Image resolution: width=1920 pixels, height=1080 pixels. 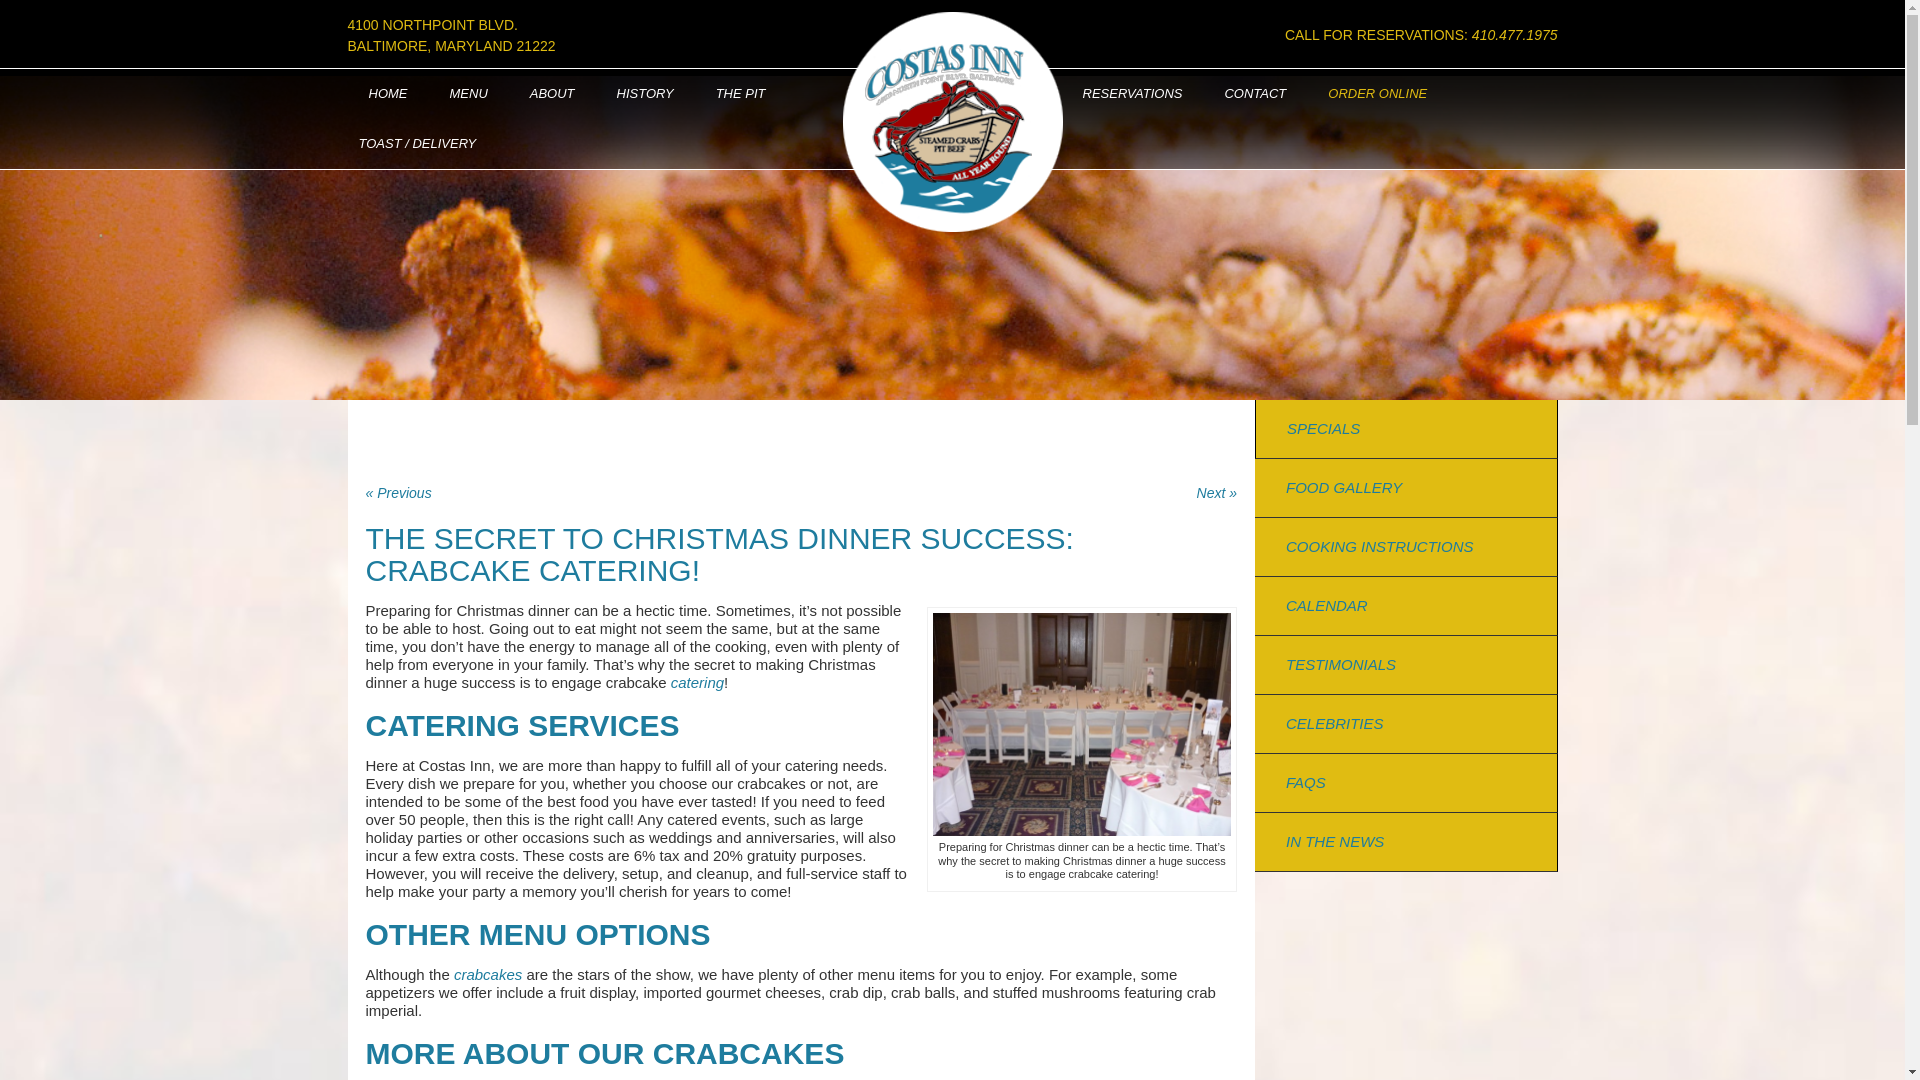 I want to click on ORDER ONLINE, so click(x=1377, y=94).